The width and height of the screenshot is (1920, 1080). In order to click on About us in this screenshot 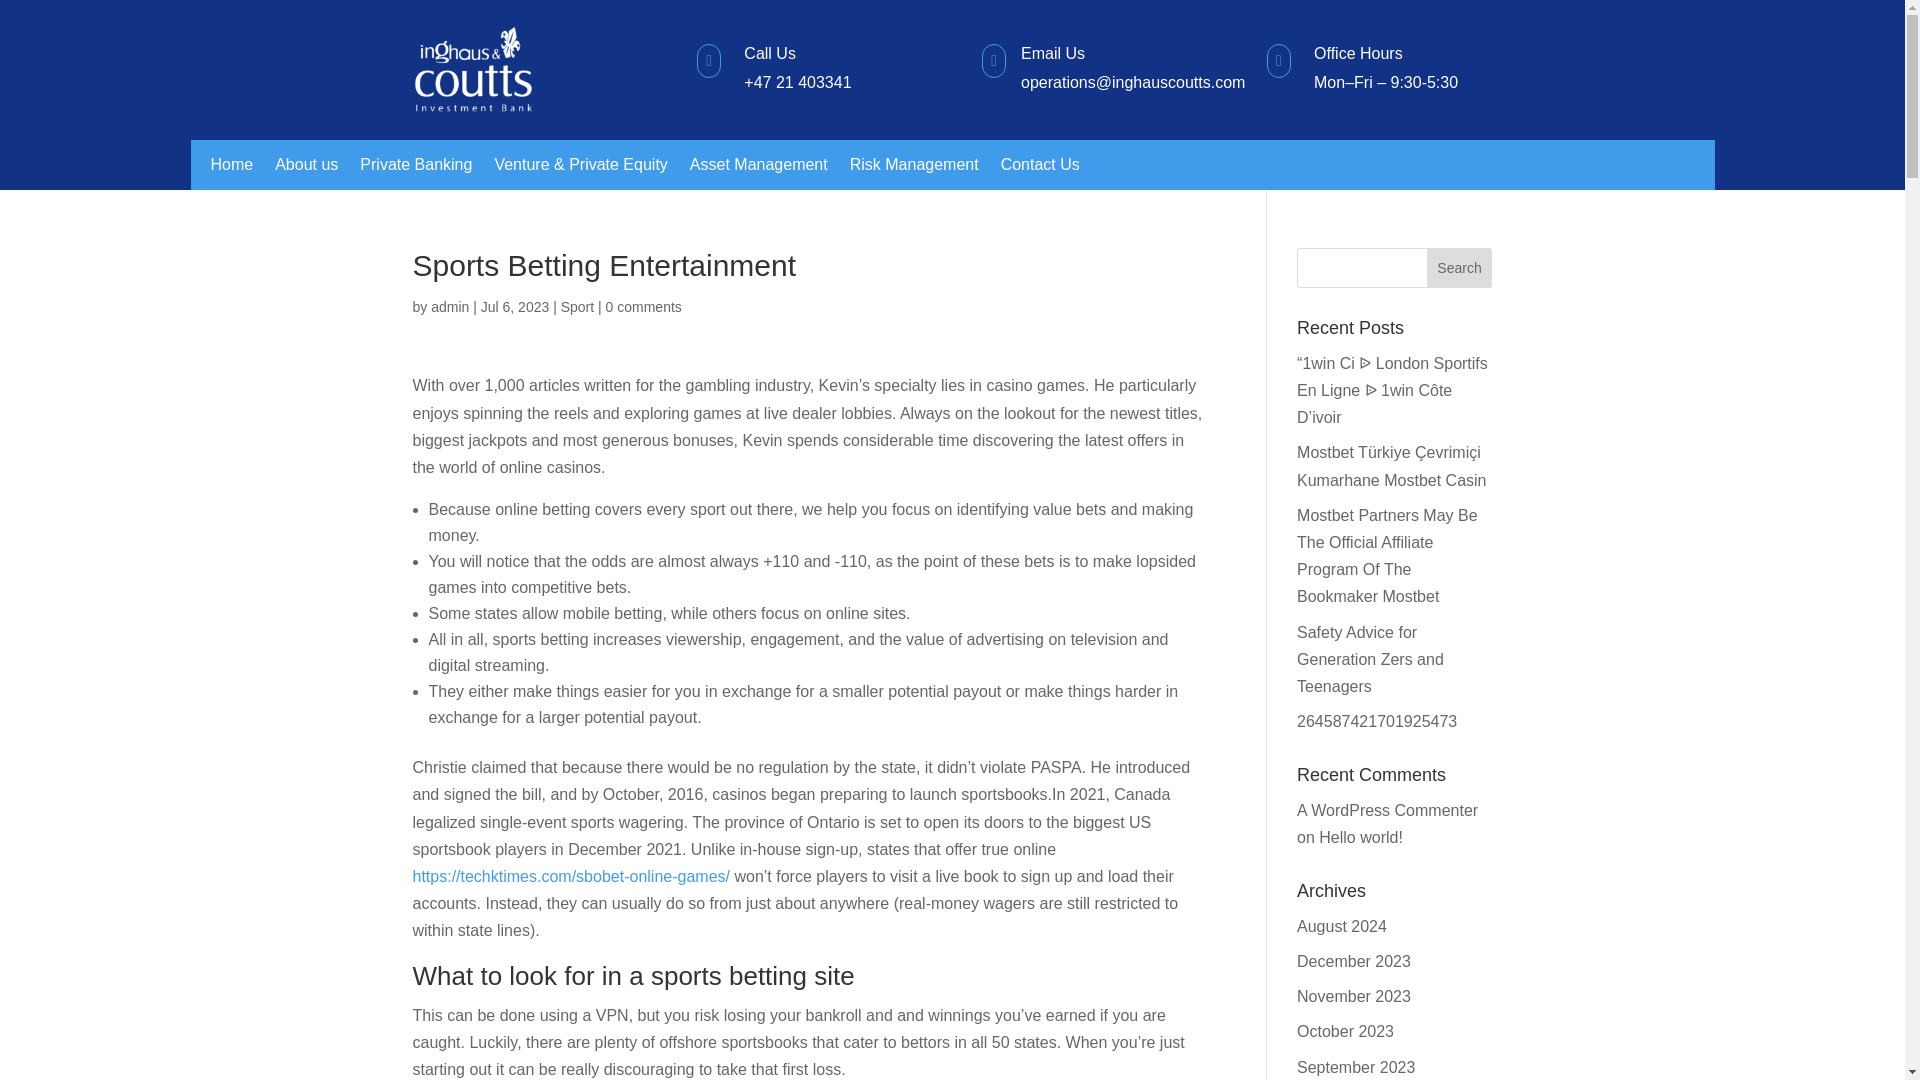, I will do `click(306, 168)`.